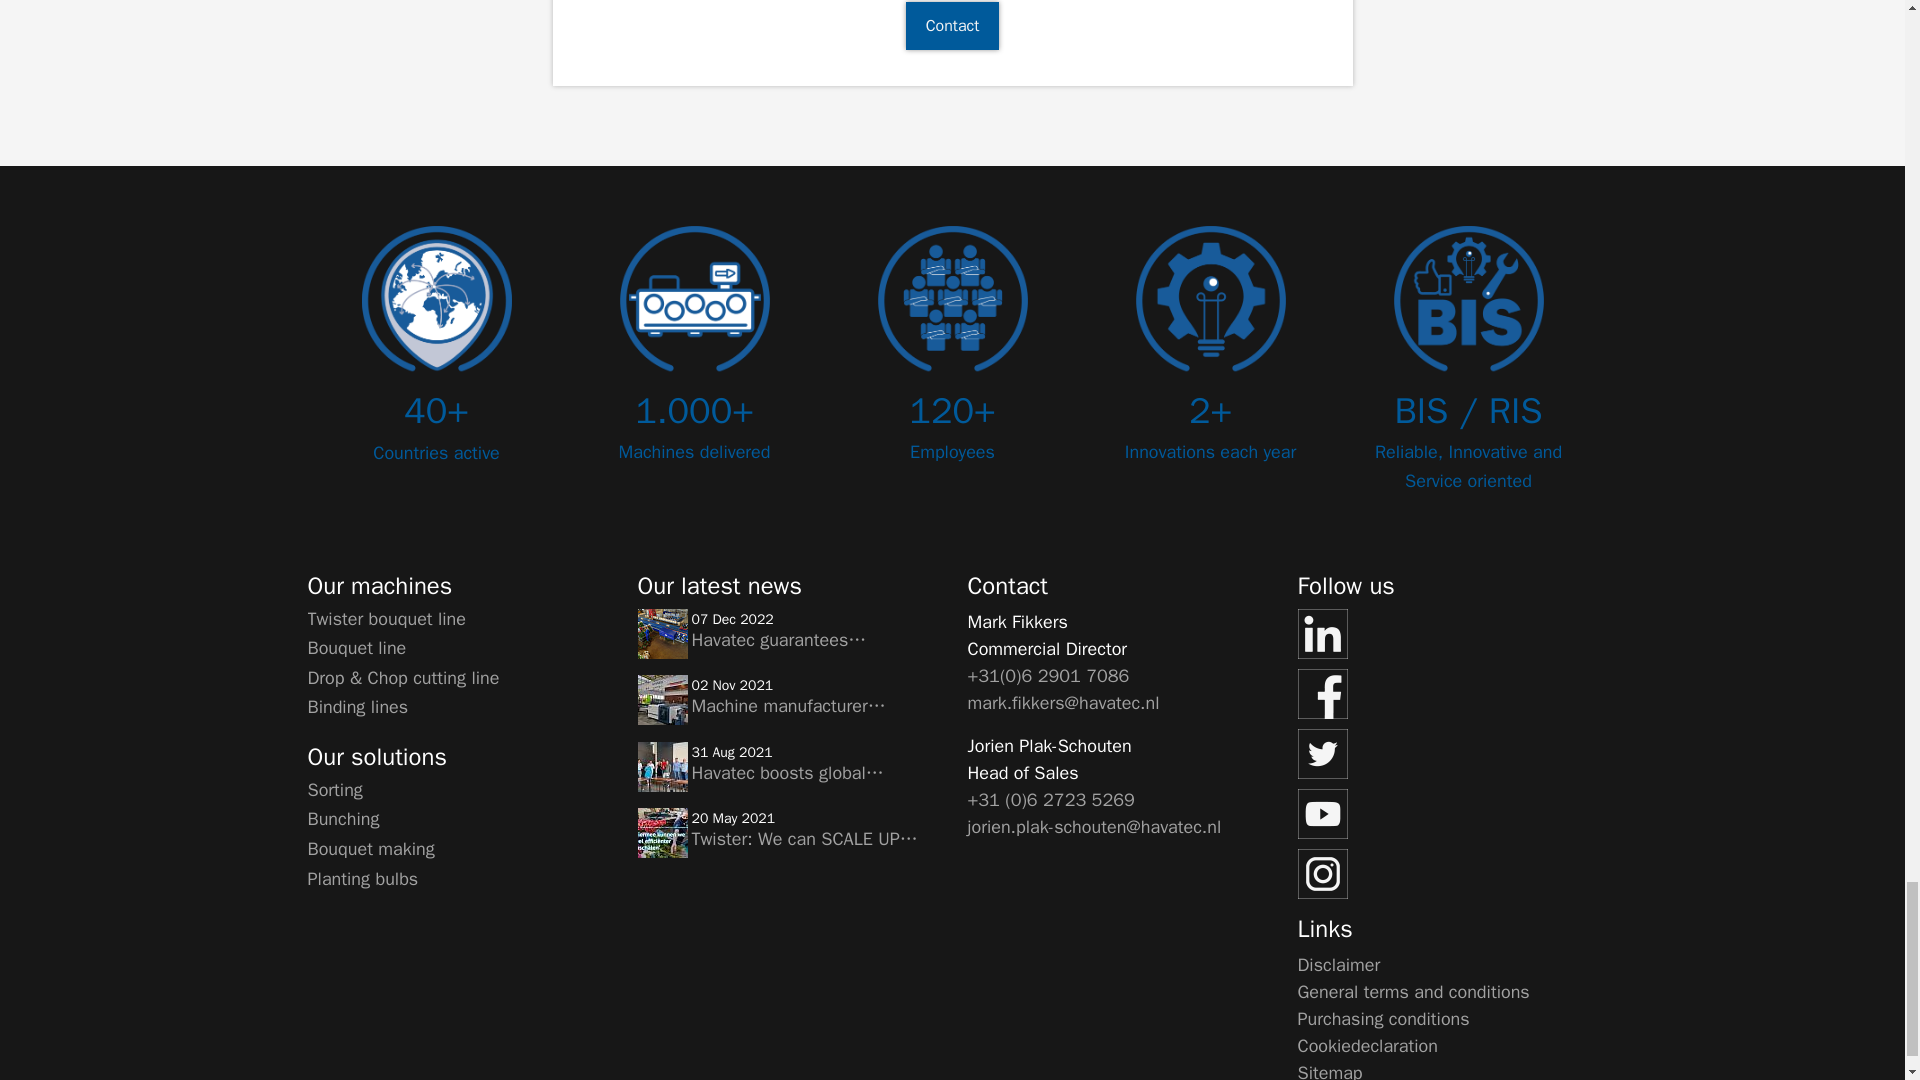 The height and width of the screenshot is (1080, 1920). Describe the element at coordinates (953, 26) in the screenshot. I see `Contact Havatec` at that location.